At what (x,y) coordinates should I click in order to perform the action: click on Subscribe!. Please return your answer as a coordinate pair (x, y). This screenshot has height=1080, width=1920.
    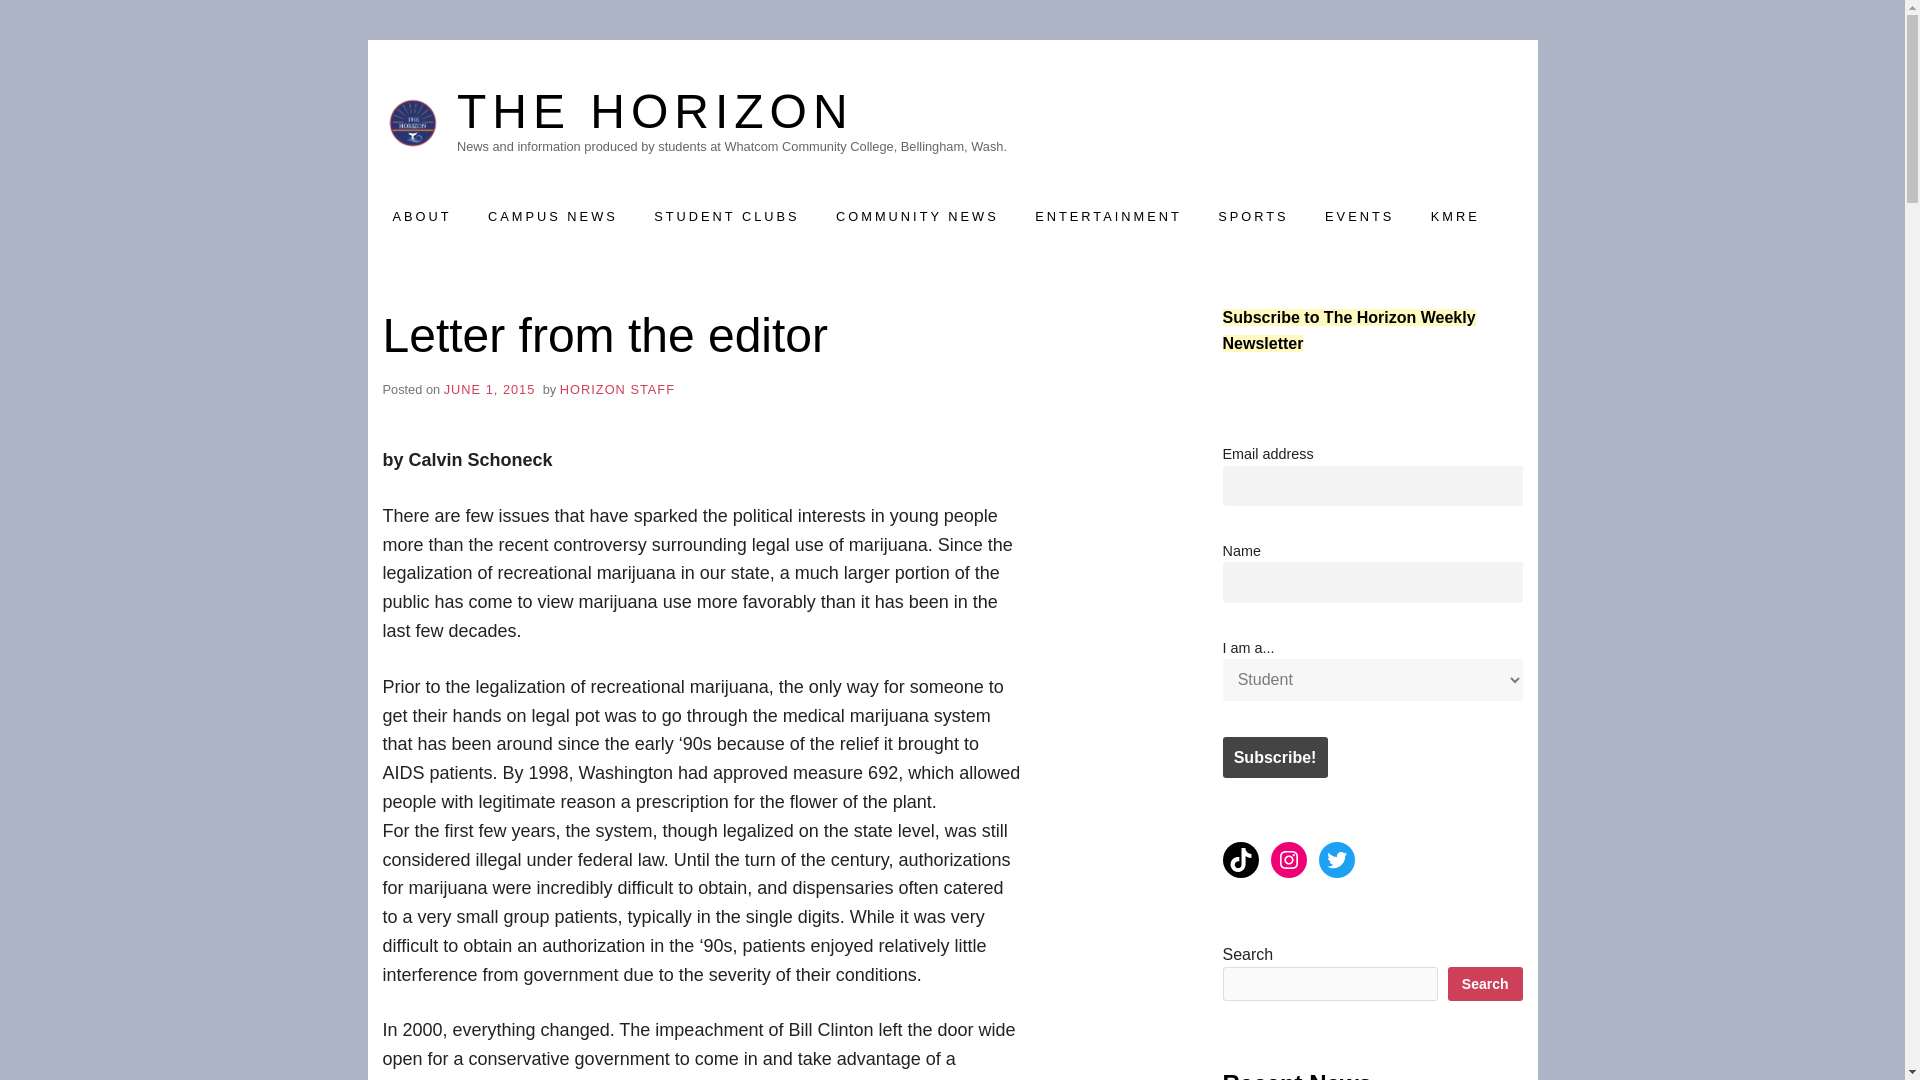
    Looking at the image, I should click on (1274, 756).